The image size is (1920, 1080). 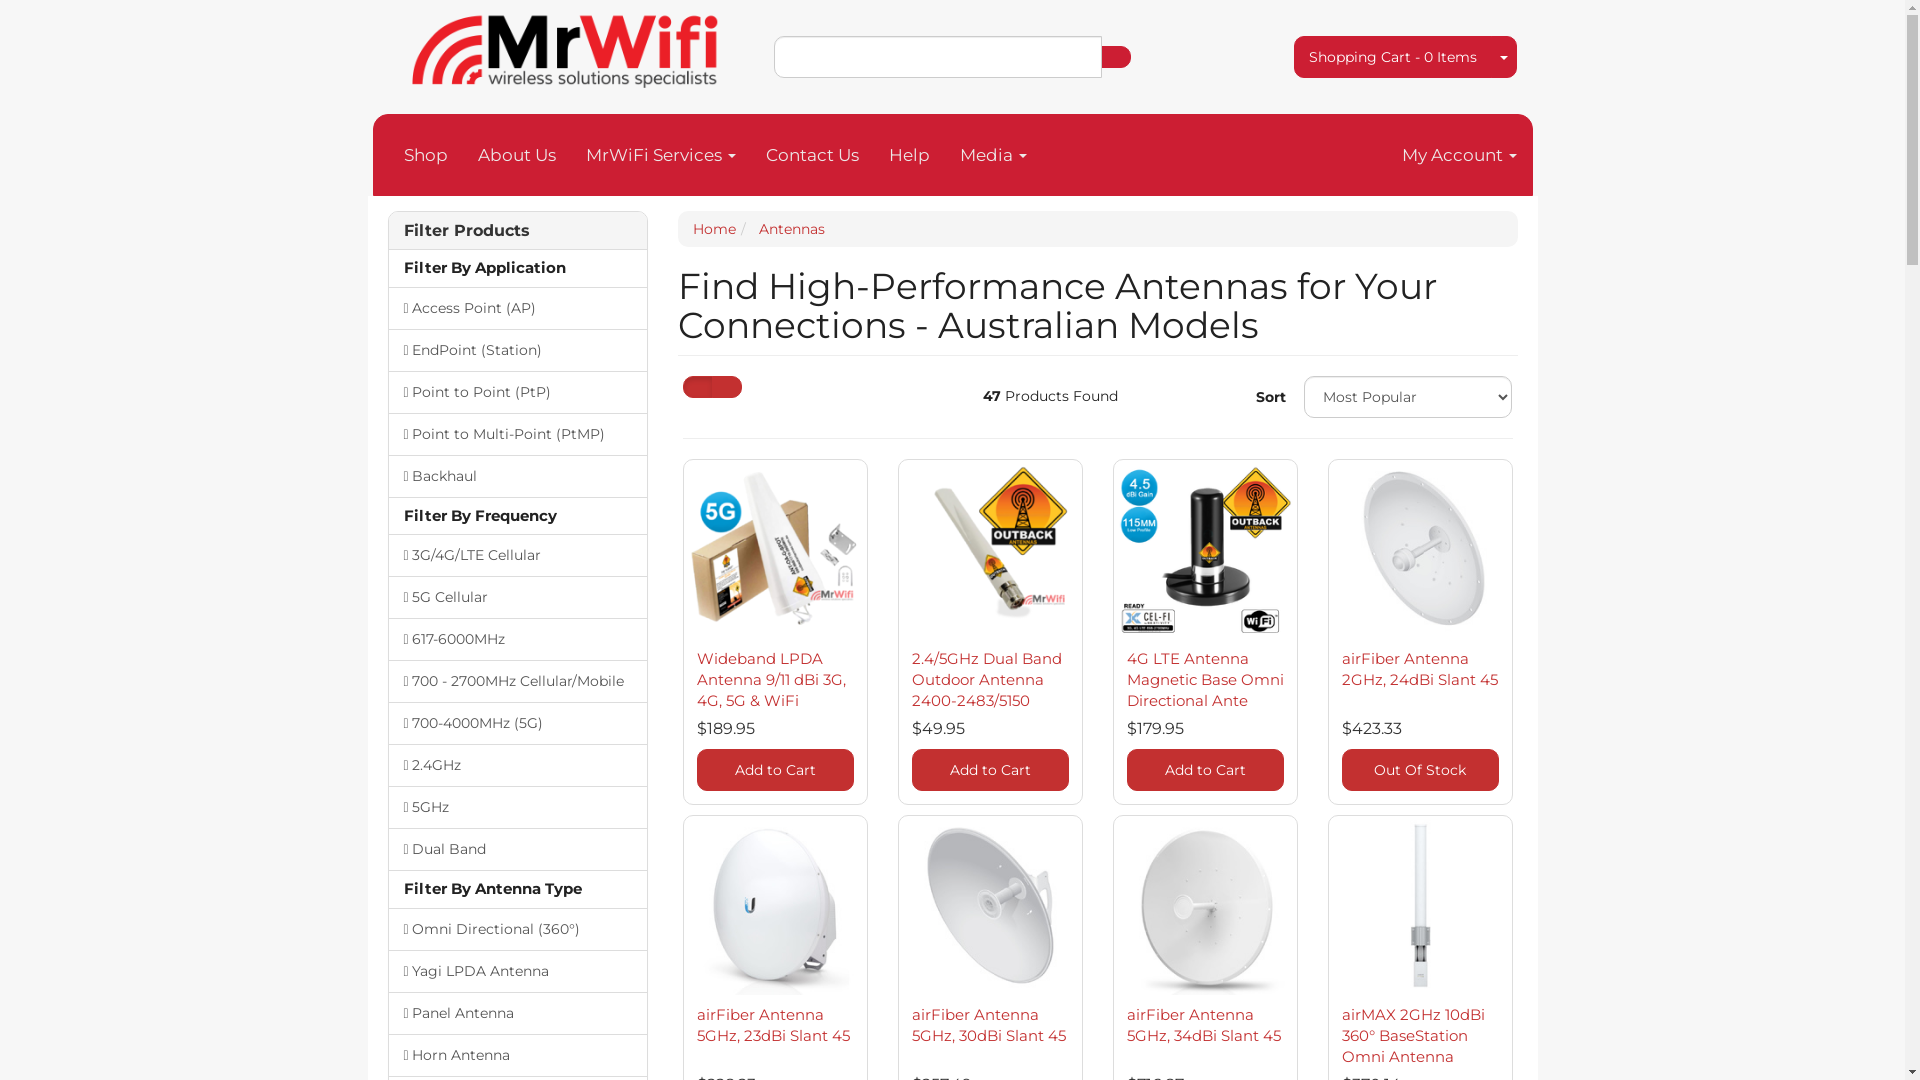 I want to click on Shop, so click(x=425, y=155).